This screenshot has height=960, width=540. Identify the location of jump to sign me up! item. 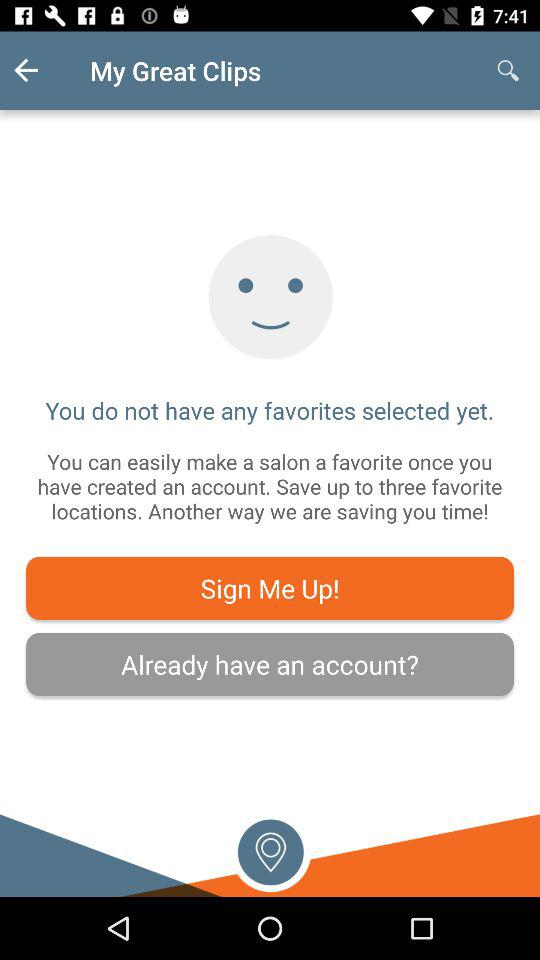
(270, 588).